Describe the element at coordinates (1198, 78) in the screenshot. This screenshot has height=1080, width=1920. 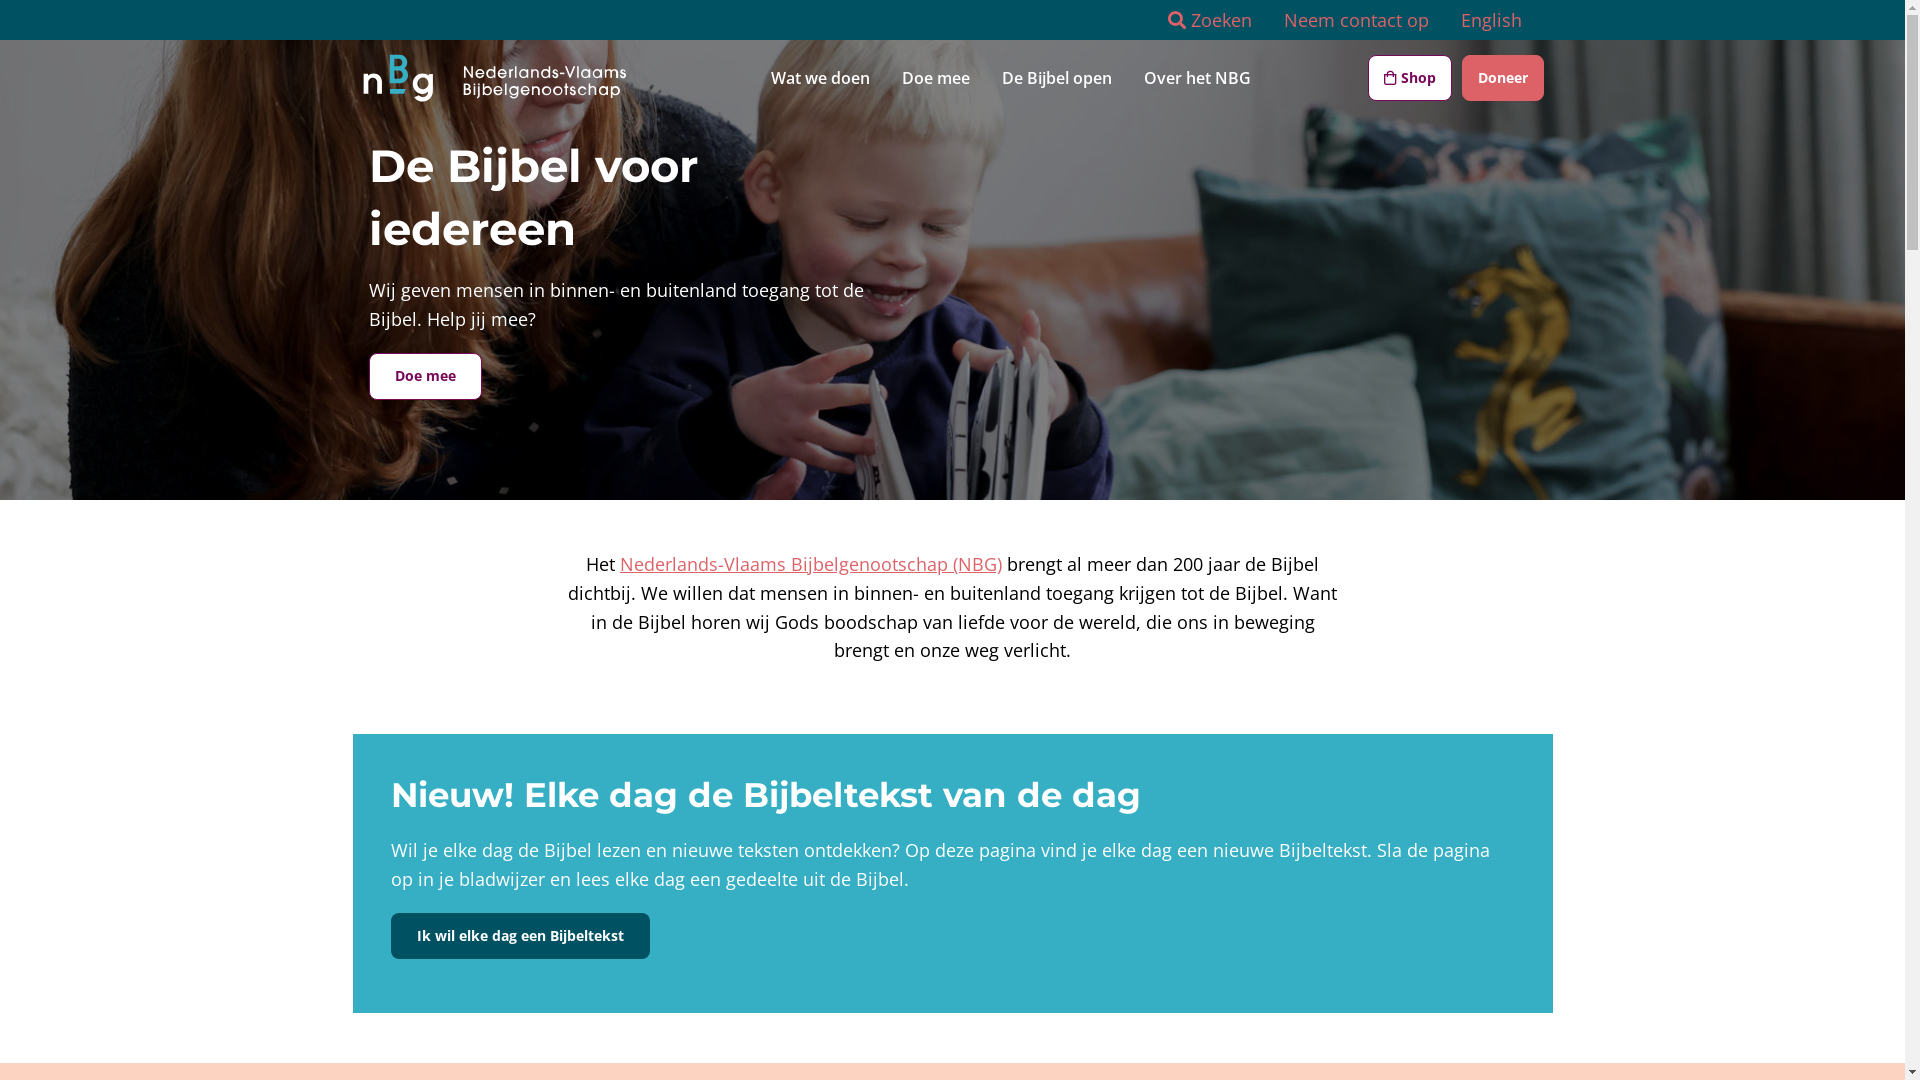
I see `Over het NBG` at that location.